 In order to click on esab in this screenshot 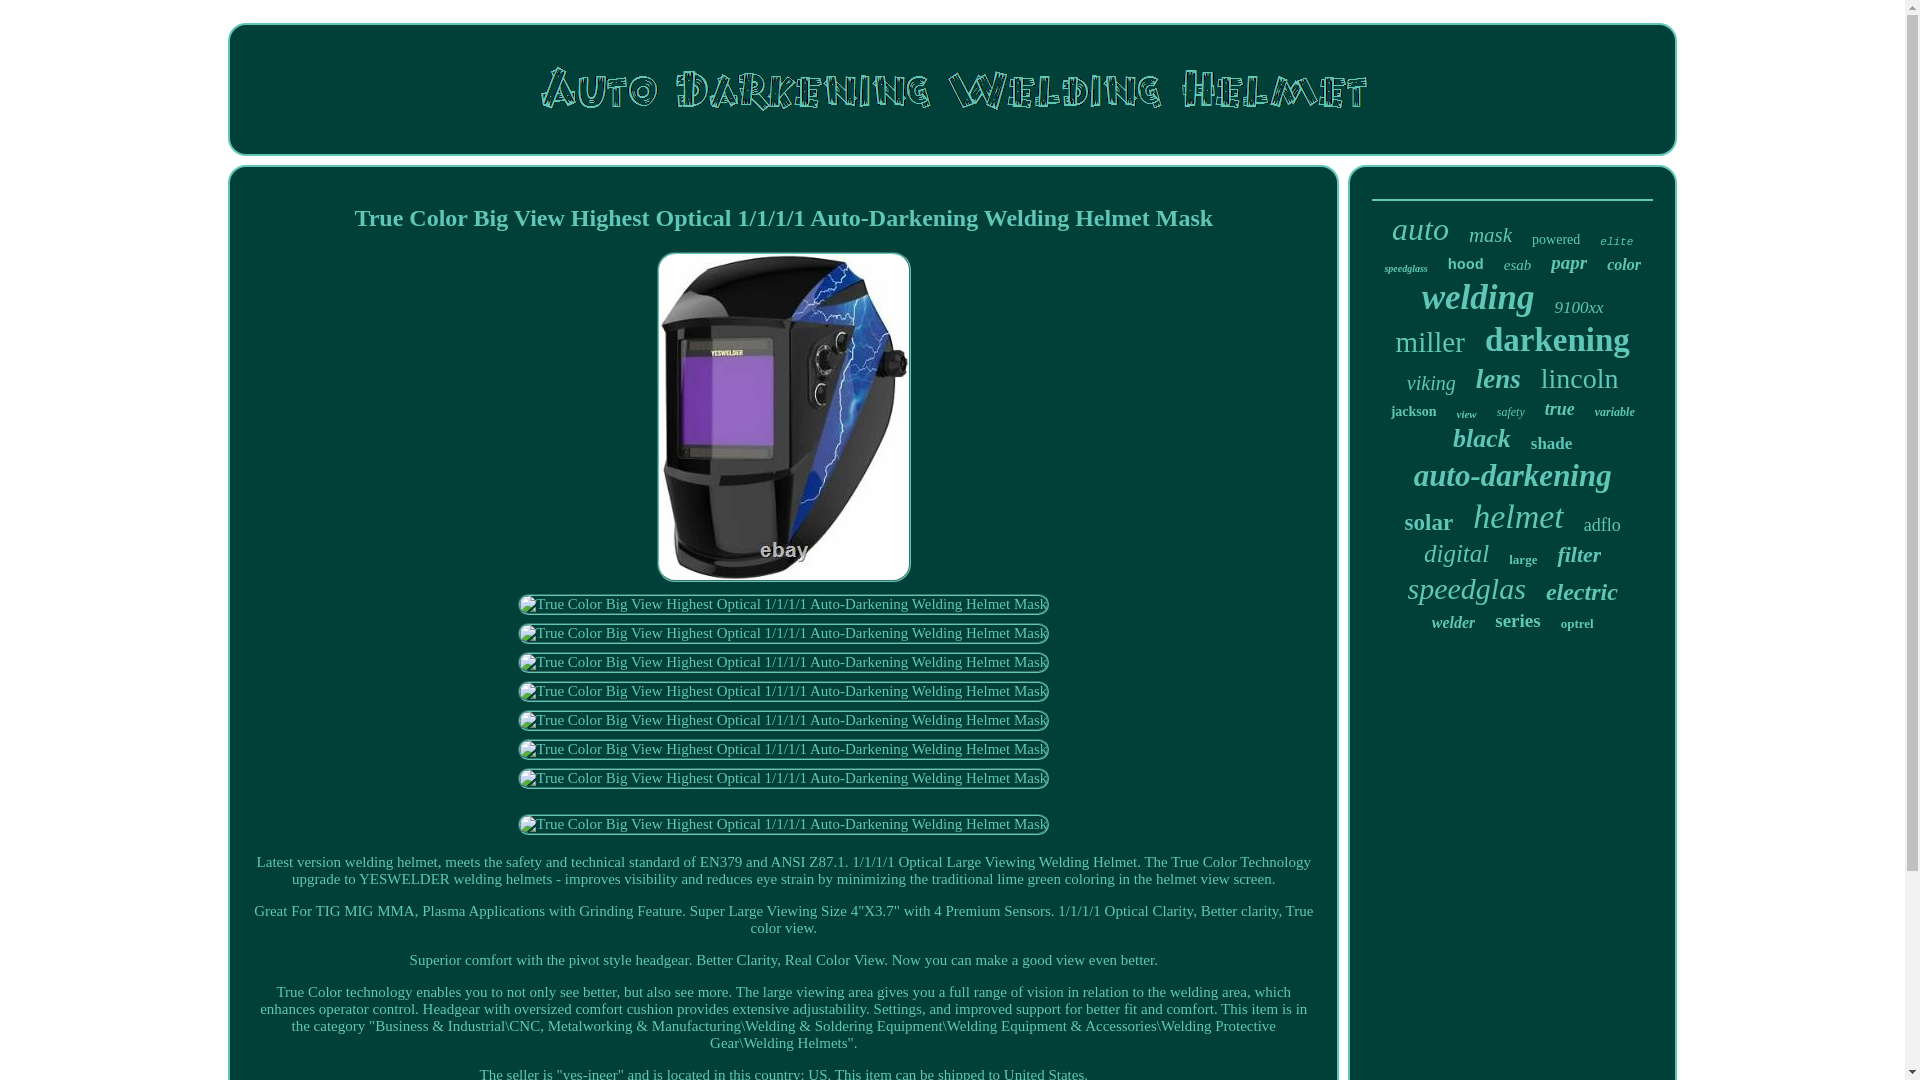, I will do `click(1518, 266)`.